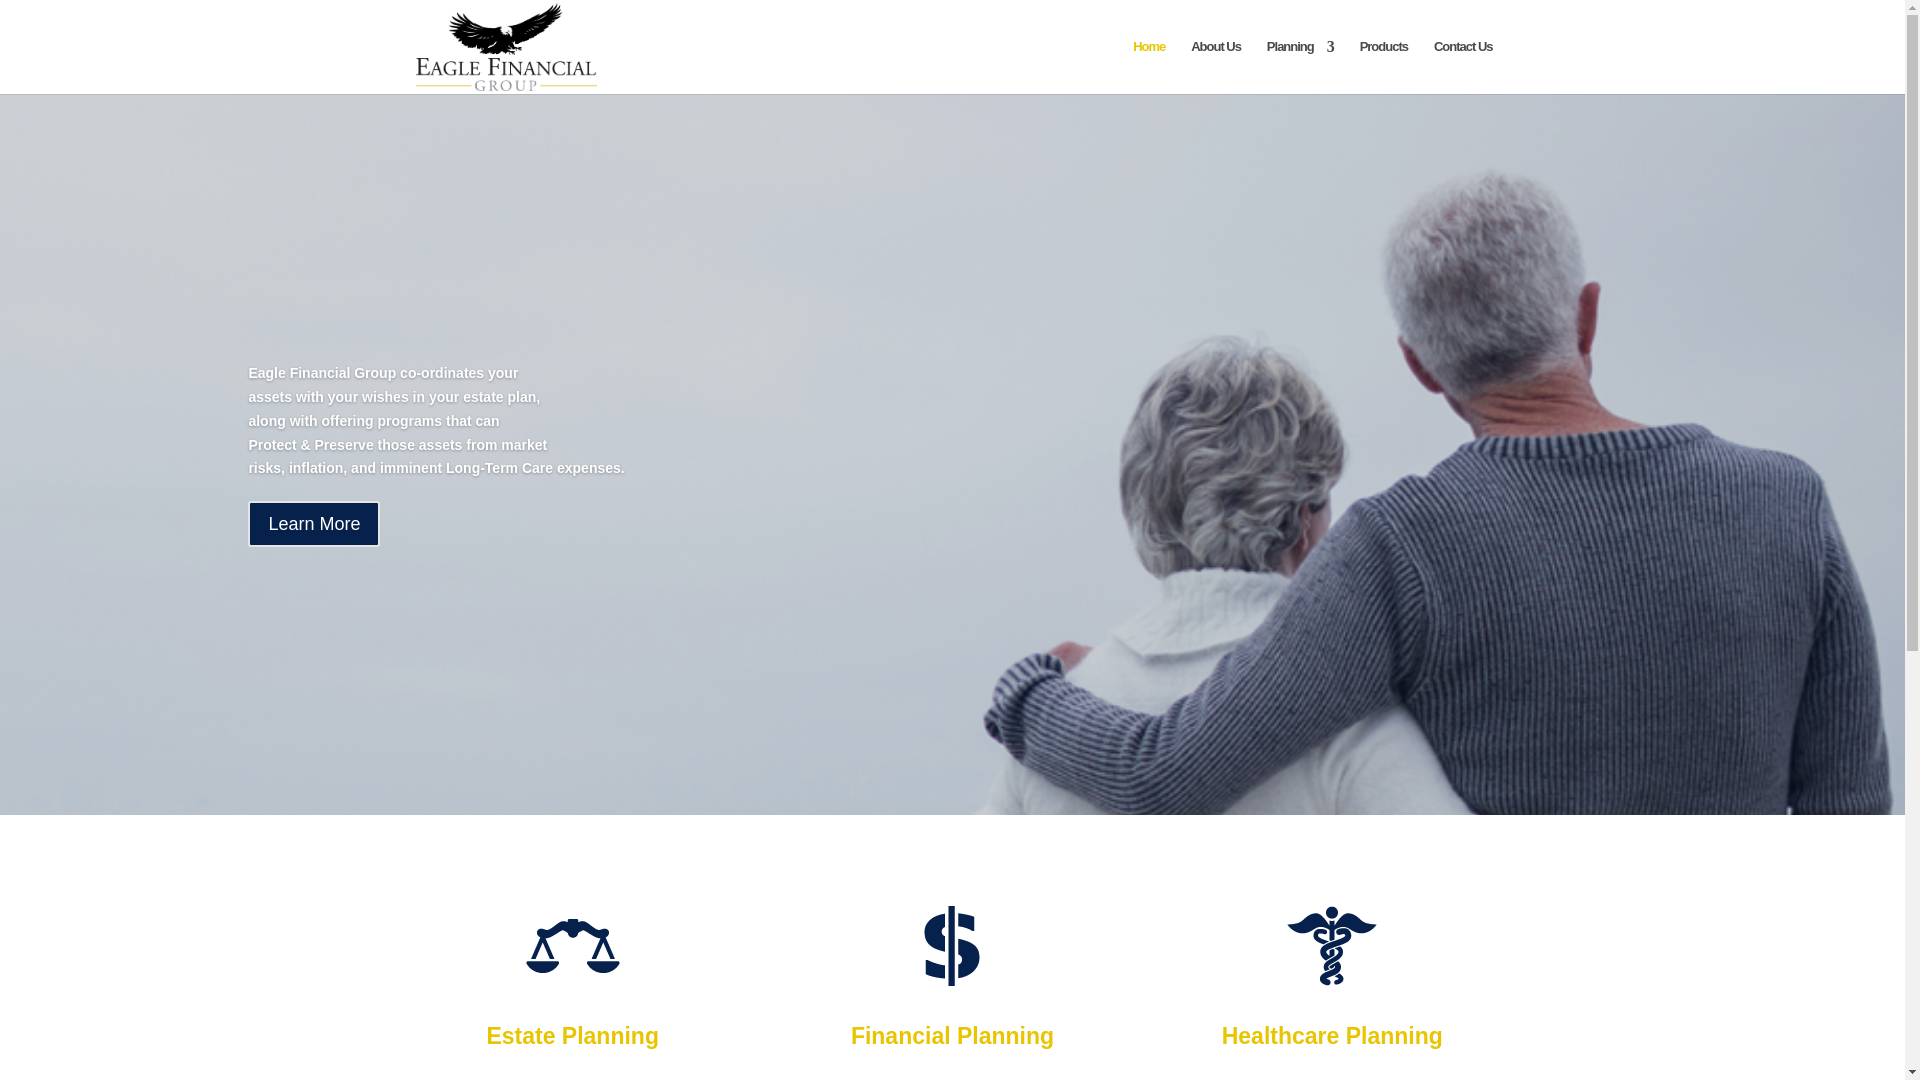 This screenshot has width=1920, height=1080. What do you see at coordinates (1383, 66) in the screenshot?
I see `Products` at bounding box center [1383, 66].